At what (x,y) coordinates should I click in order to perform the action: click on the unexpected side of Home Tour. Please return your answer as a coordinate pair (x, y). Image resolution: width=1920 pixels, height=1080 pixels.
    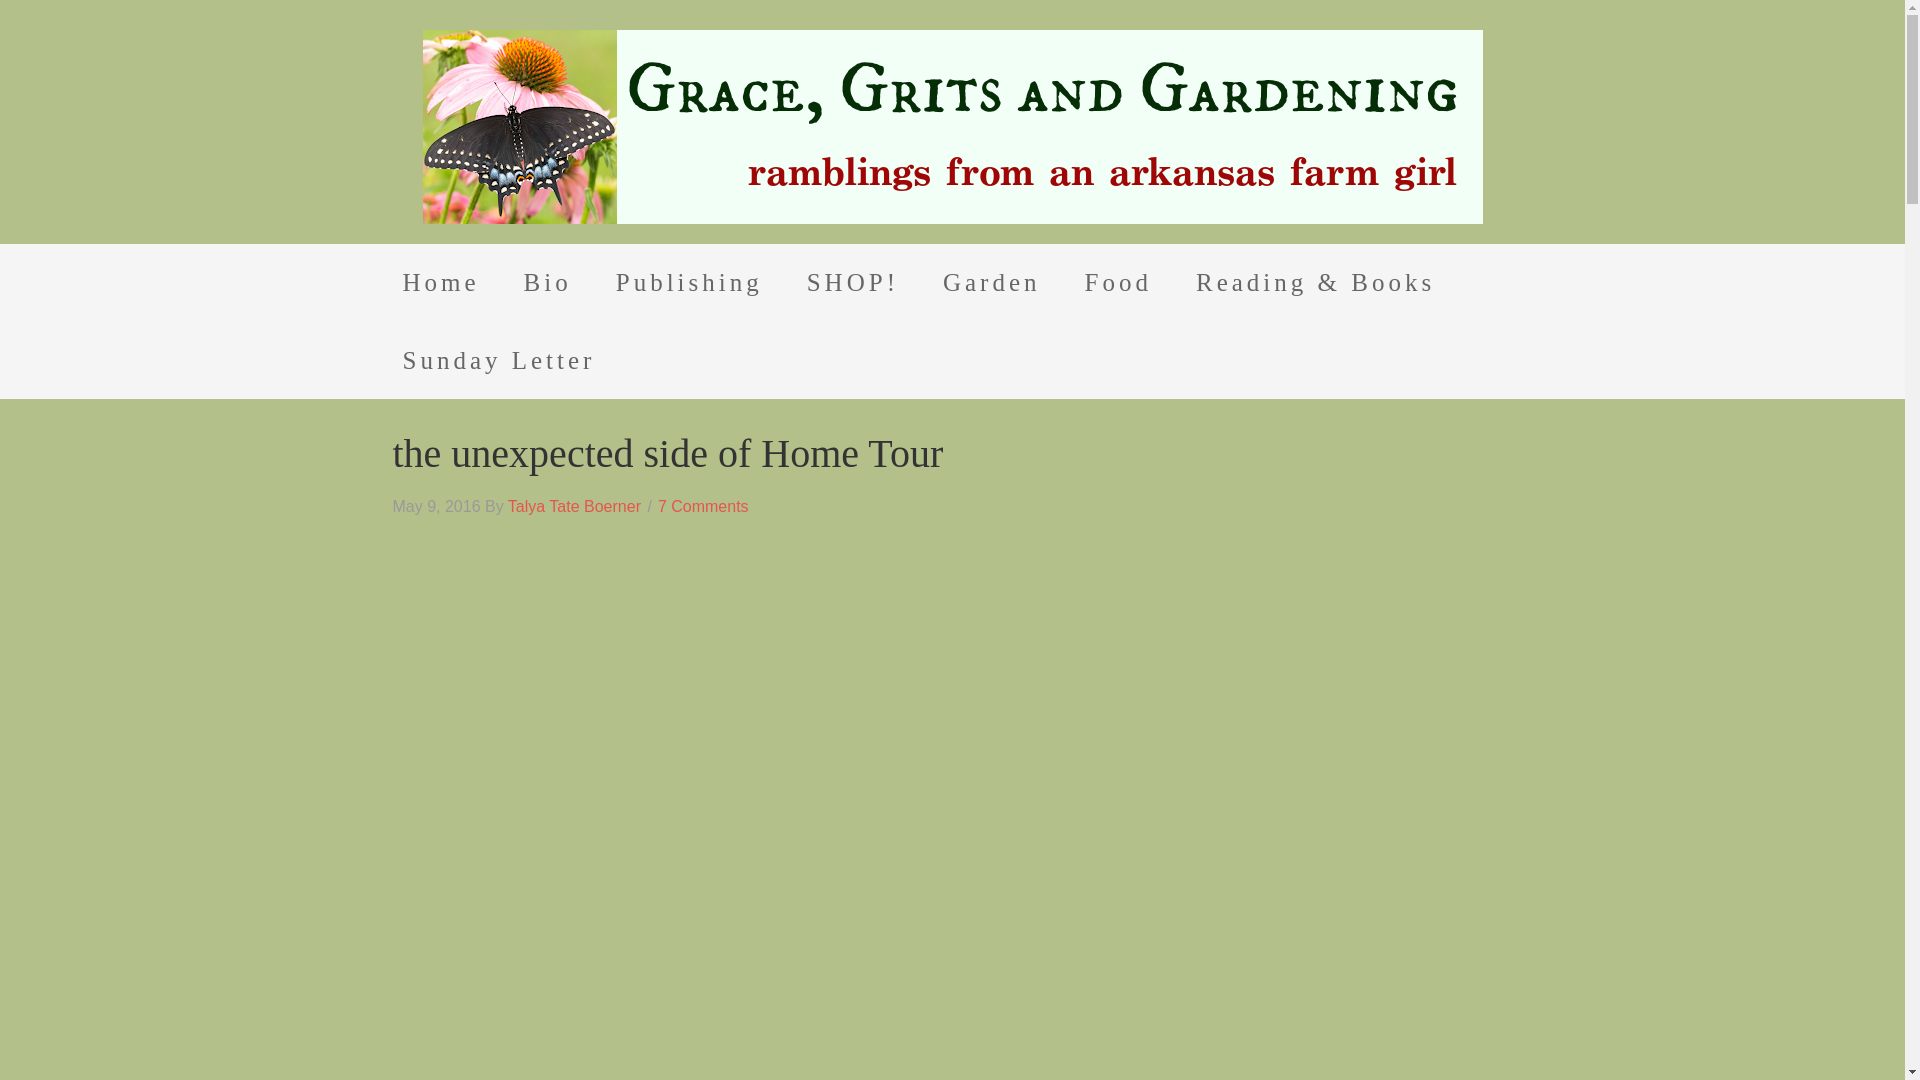
    Looking at the image, I should click on (666, 453).